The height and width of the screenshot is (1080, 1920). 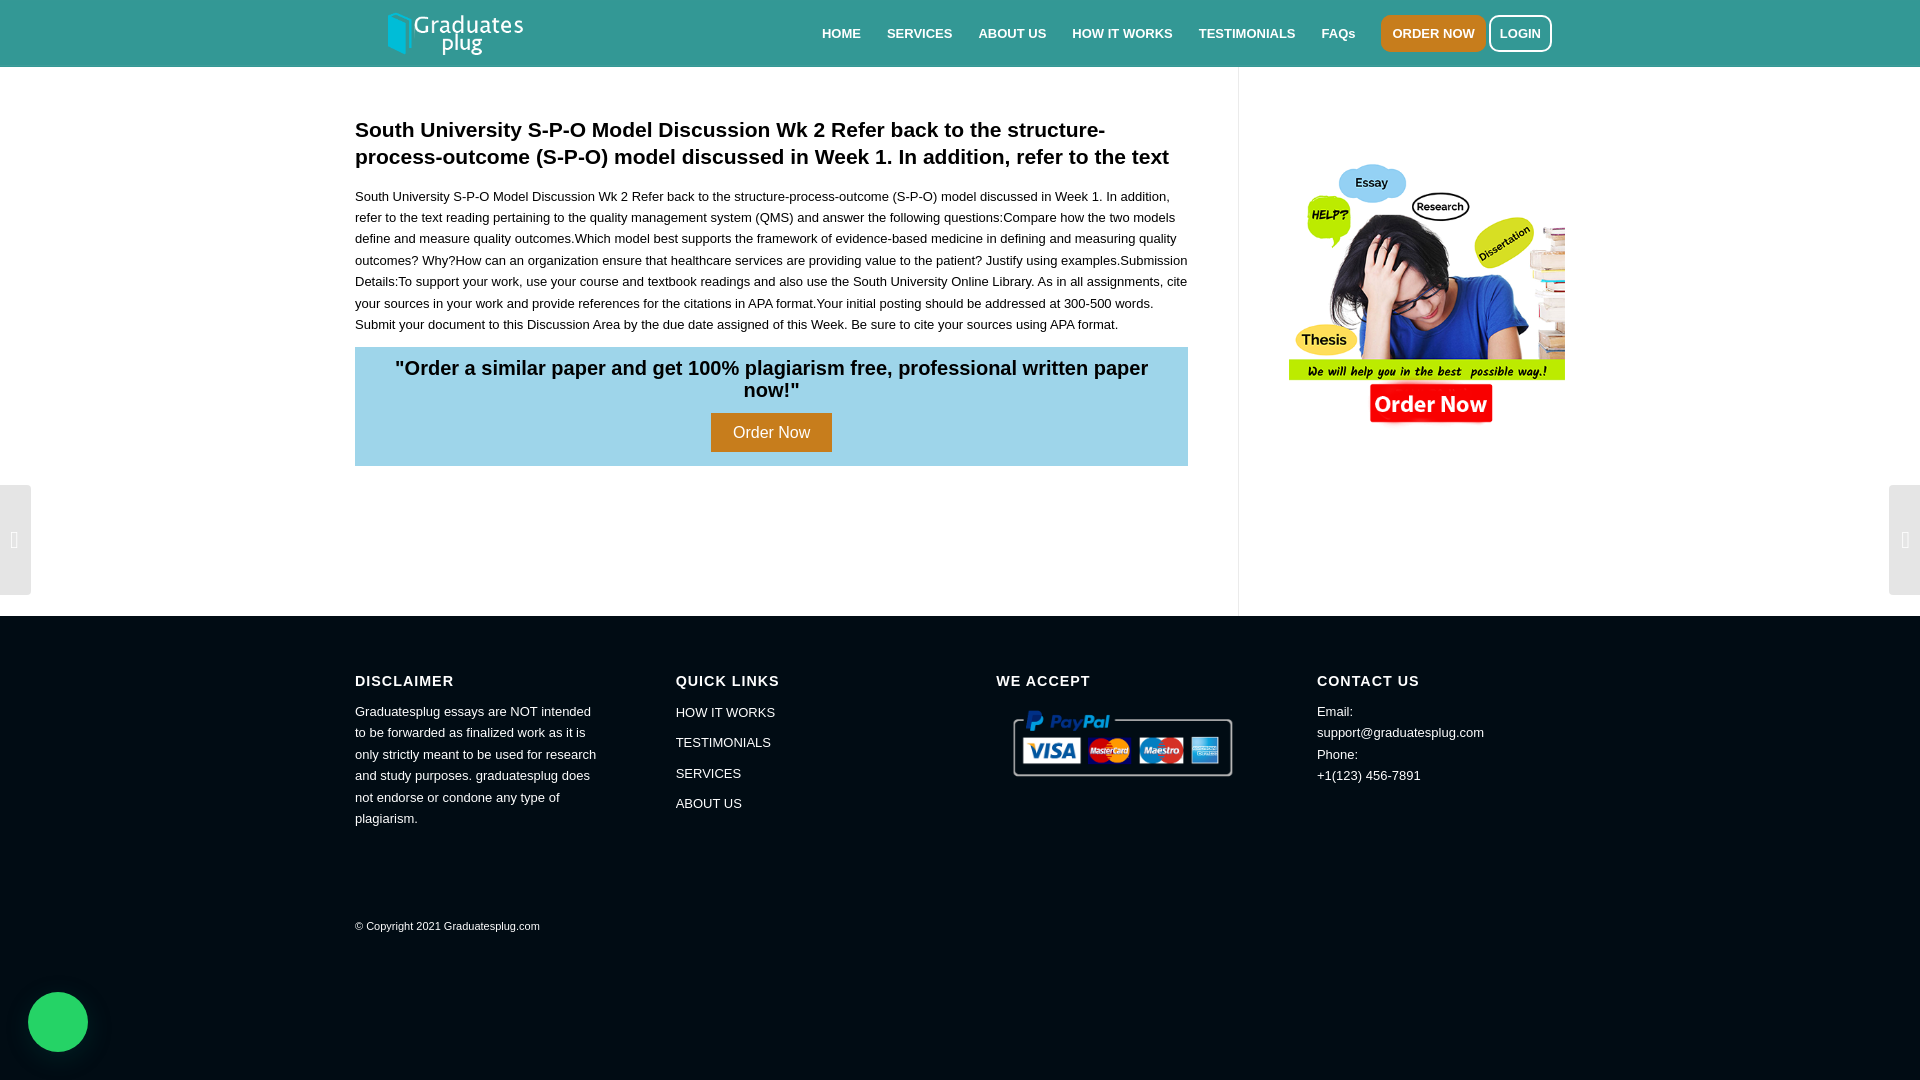 What do you see at coordinates (1432, 33) in the screenshot?
I see `ORDER NOW` at bounding box center [1432, 33].